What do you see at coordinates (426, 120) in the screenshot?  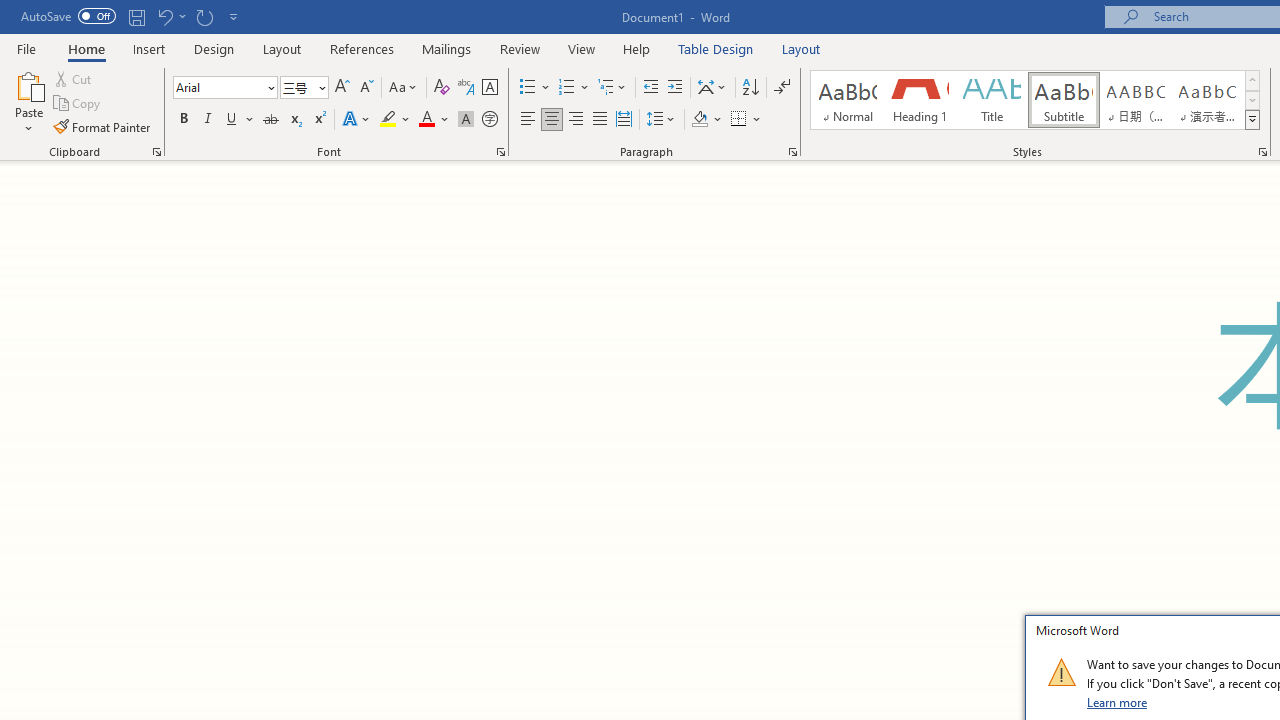 I see `Font Color Red` at bounding box center [426, 120].